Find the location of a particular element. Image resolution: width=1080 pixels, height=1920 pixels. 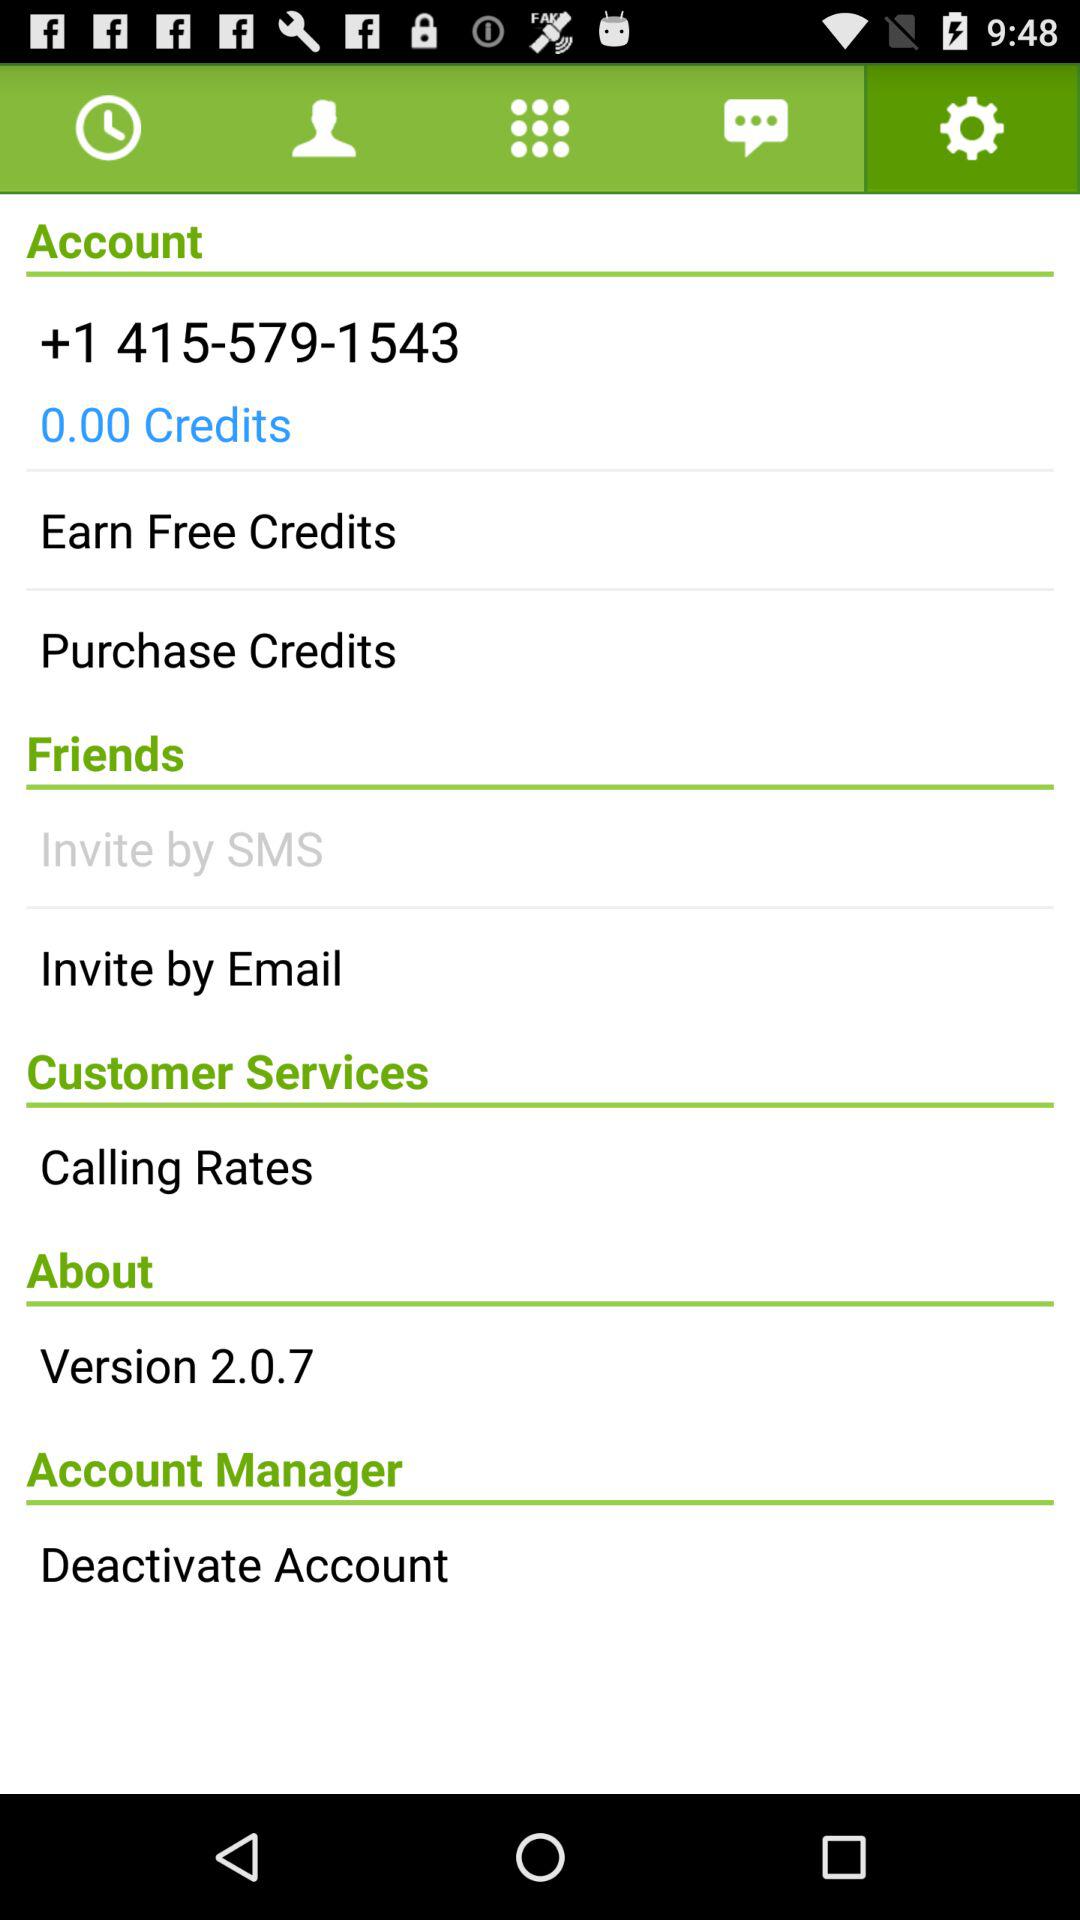

jump until the version 2 0 is located at coordinates (540, 1364).